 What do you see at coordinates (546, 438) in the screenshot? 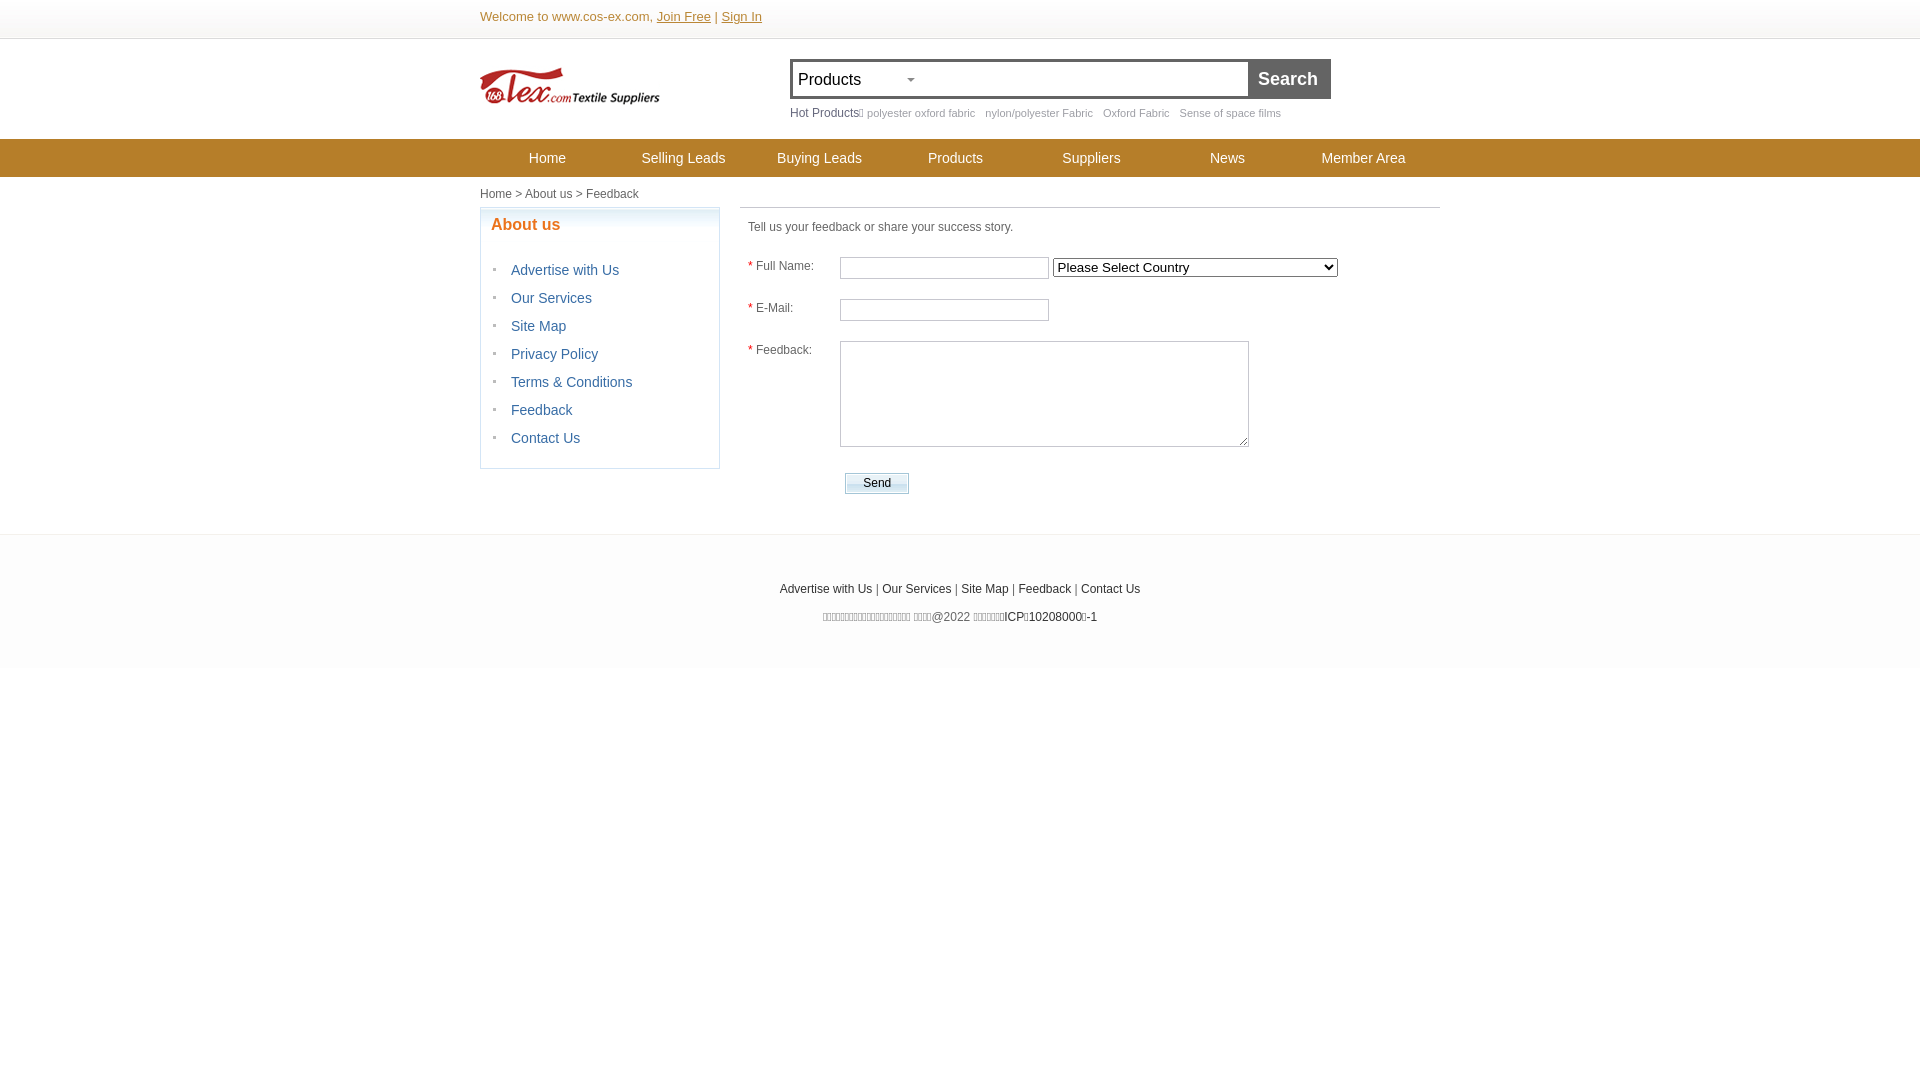
I see `Contact Us` at bounding box center [546, 438].